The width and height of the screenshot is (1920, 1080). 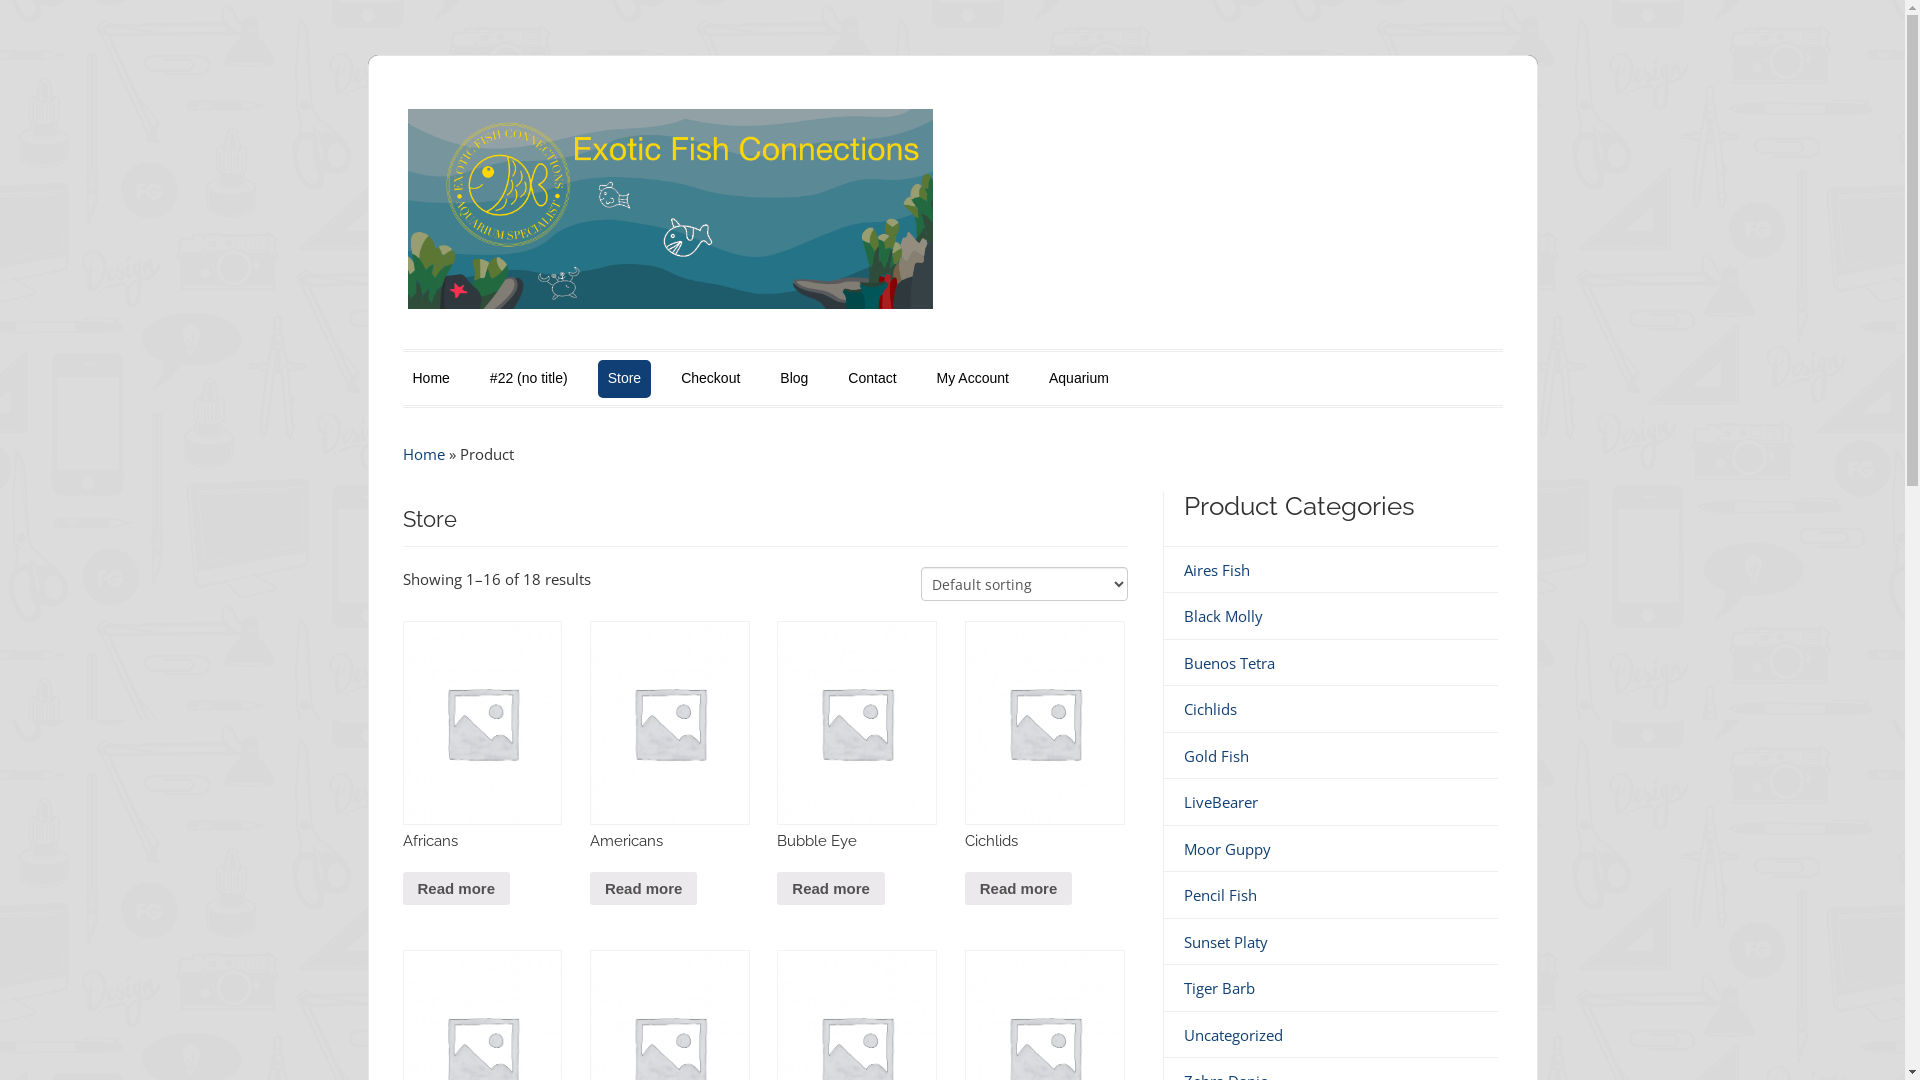 I want to click on Aires Fish, so click(x=1217, y=570).